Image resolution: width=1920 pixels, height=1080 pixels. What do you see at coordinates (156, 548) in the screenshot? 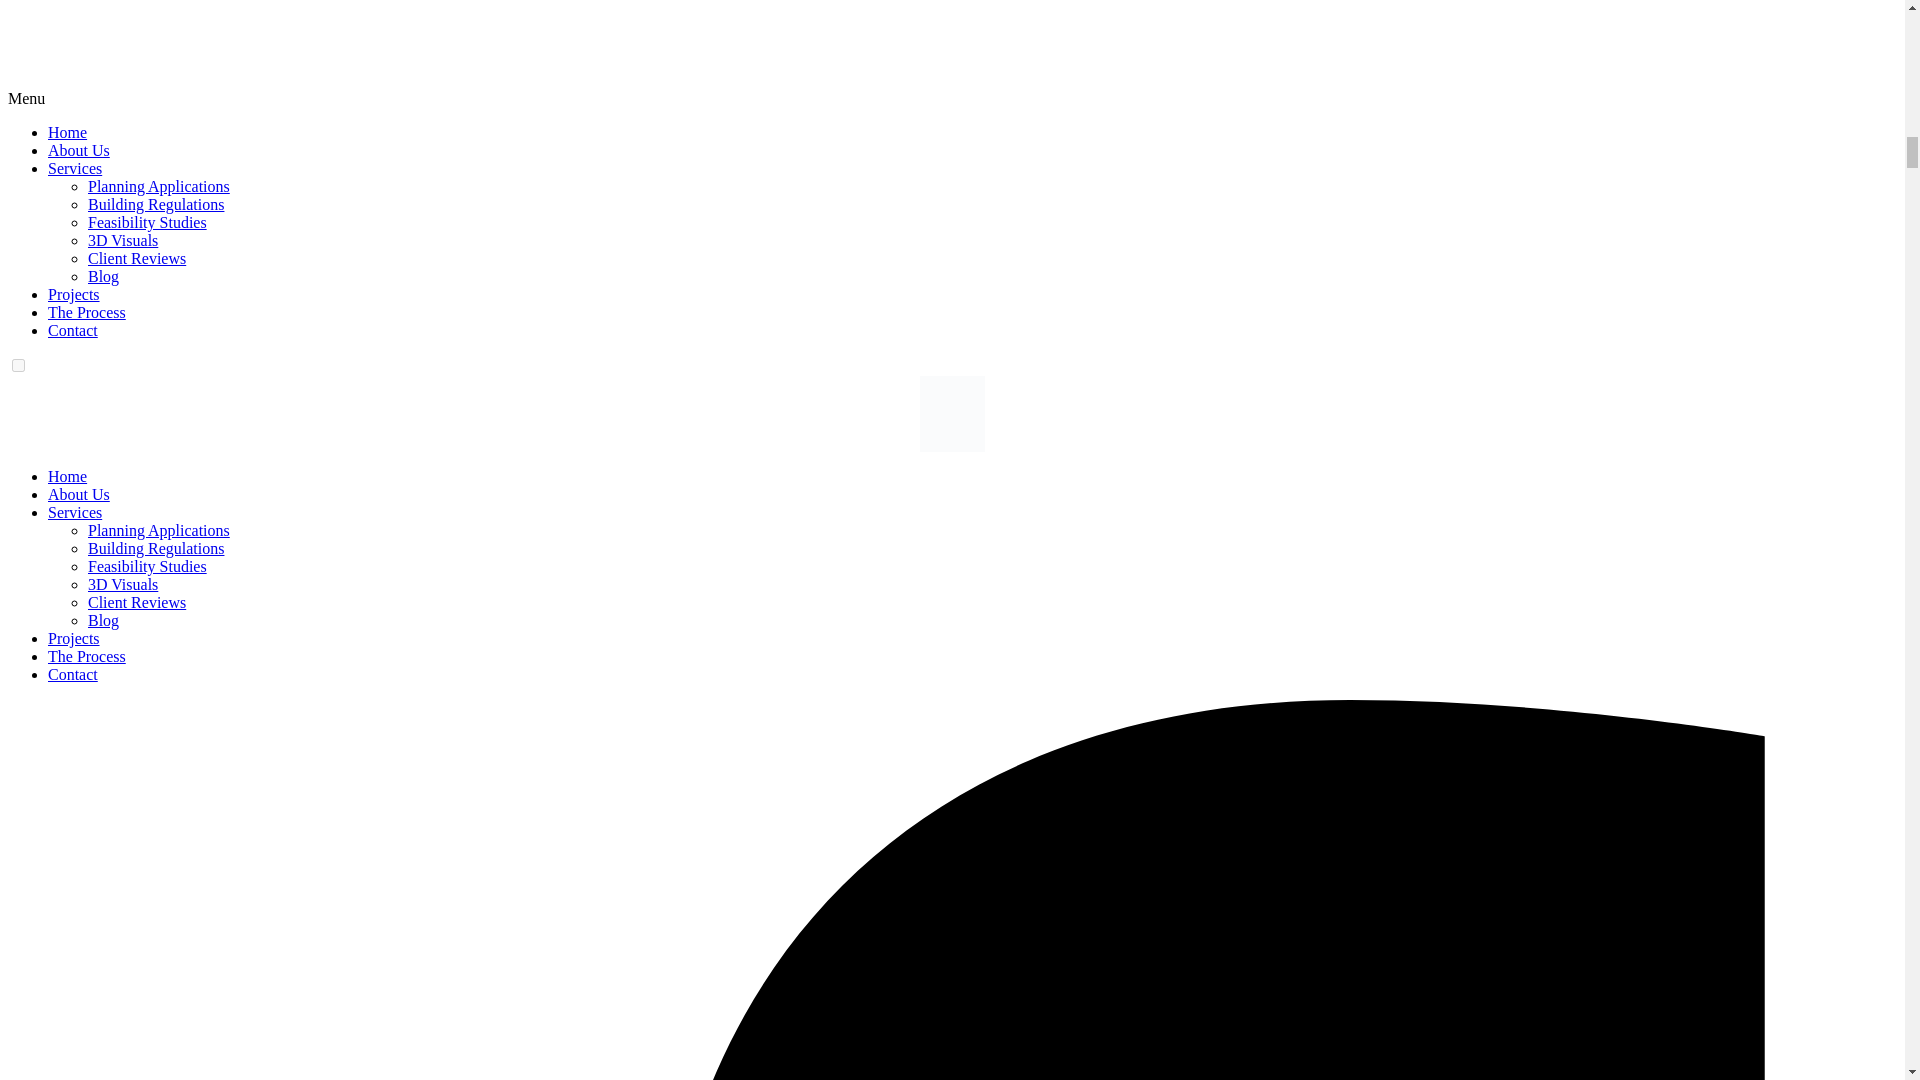
I see `Building Regulations` at bounding box center [156, 548].